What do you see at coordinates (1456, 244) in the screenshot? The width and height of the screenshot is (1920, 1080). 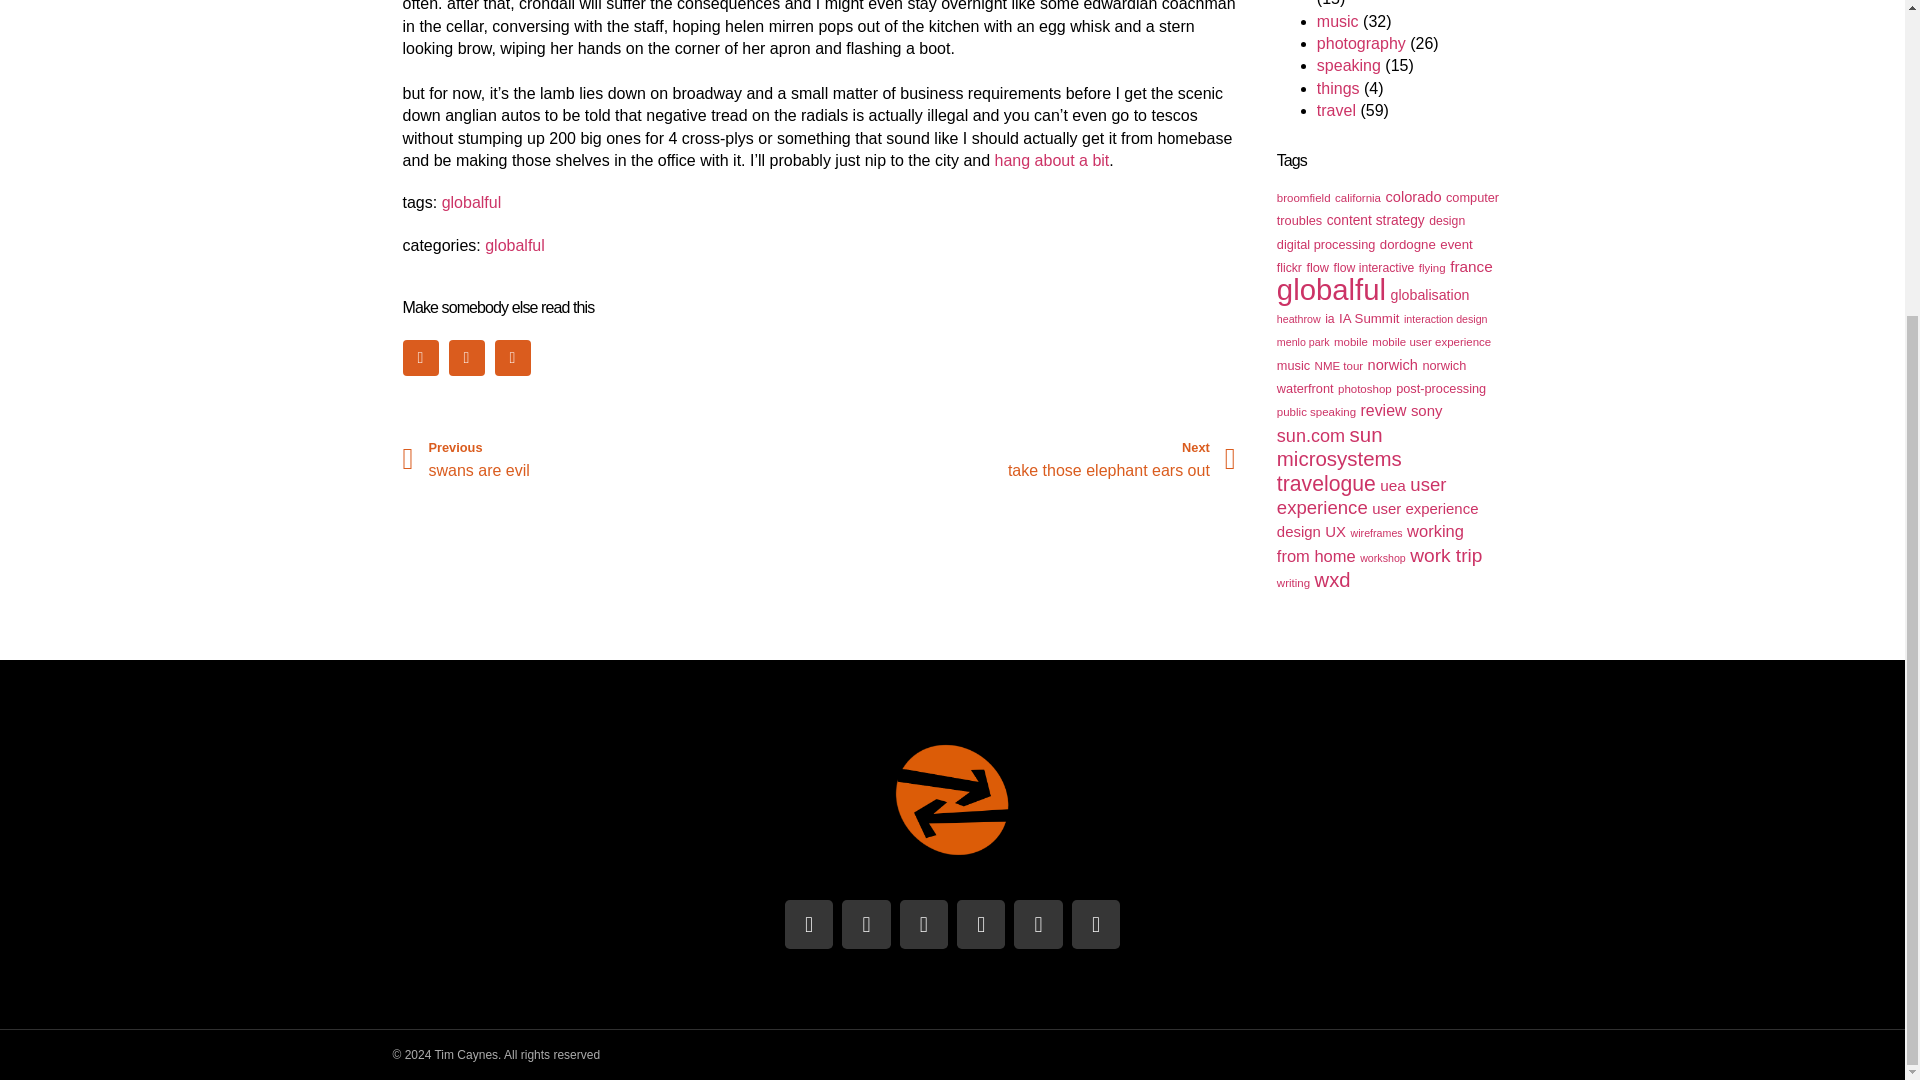 I see `speaking` at bounding box center [1456, 244].